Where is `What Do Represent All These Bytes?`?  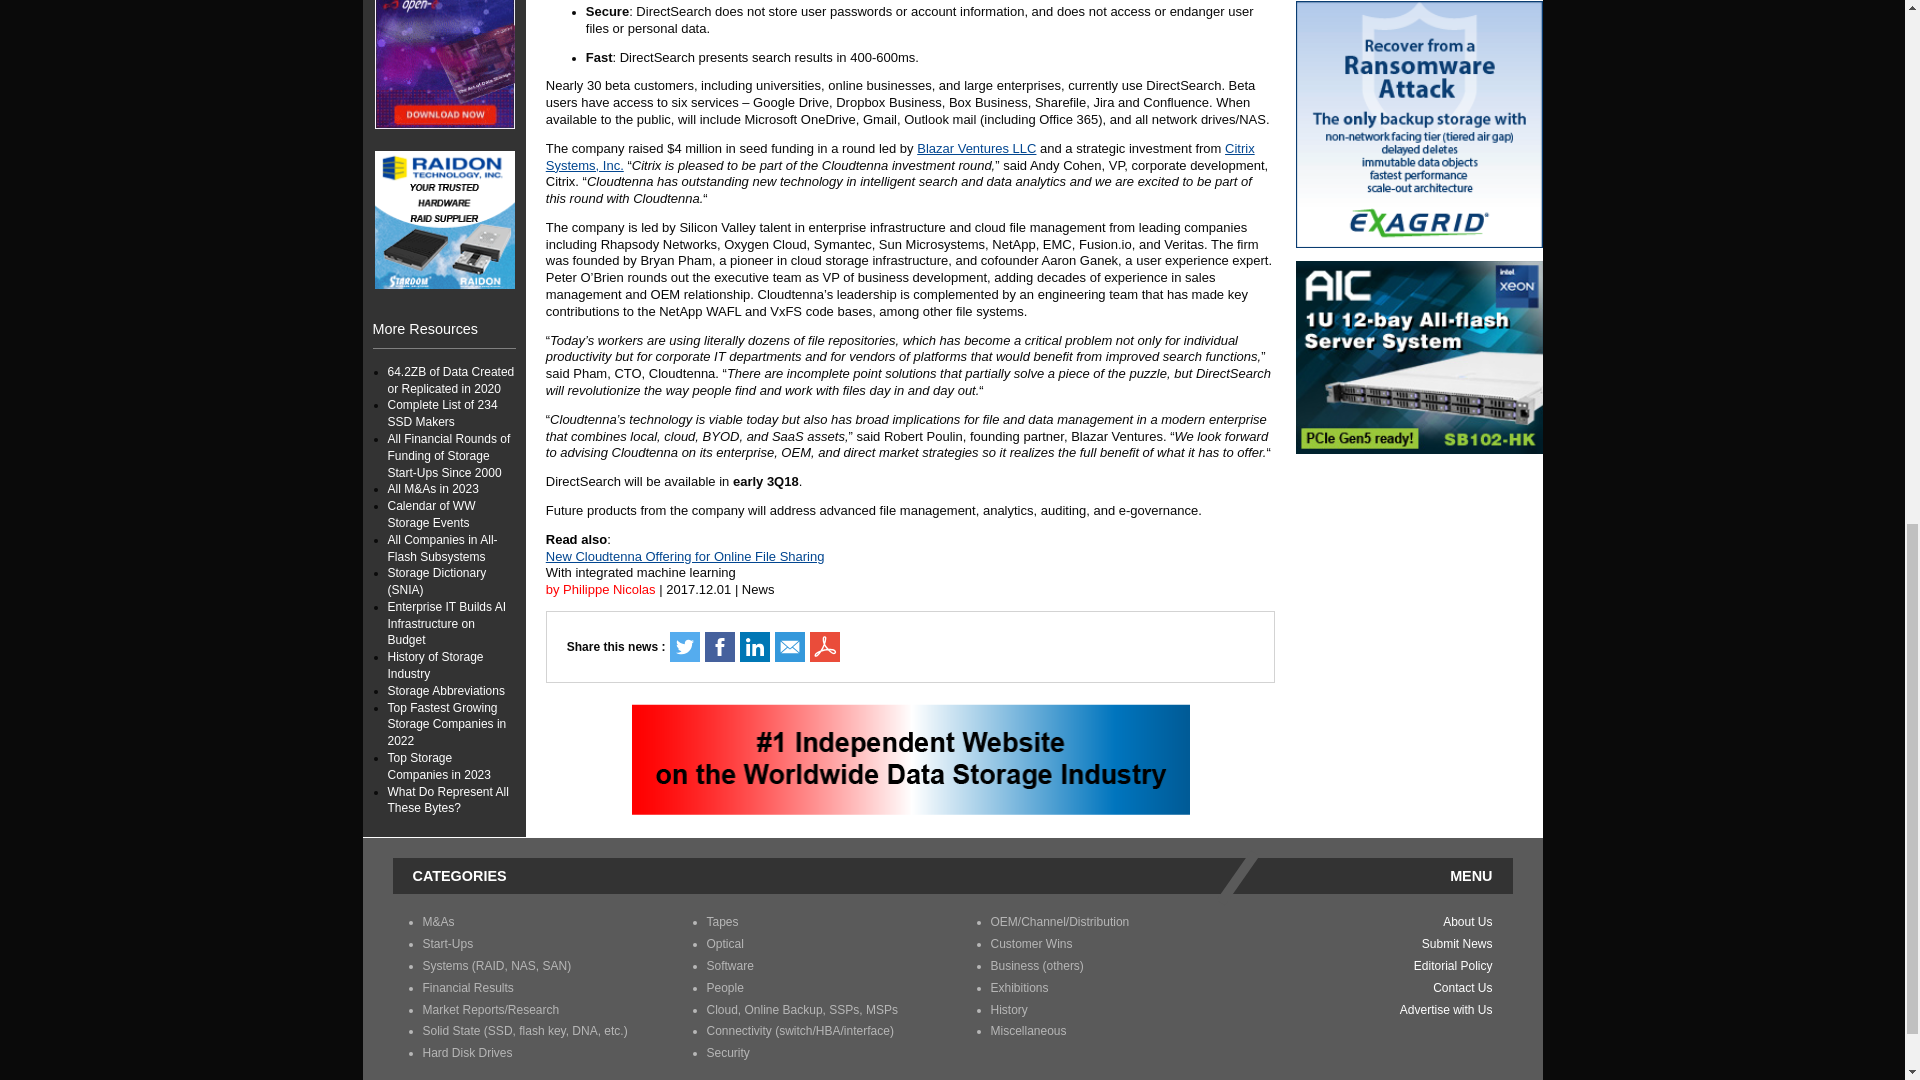 What Do Represent All These Bytes? is located at coordinates (448, 75).